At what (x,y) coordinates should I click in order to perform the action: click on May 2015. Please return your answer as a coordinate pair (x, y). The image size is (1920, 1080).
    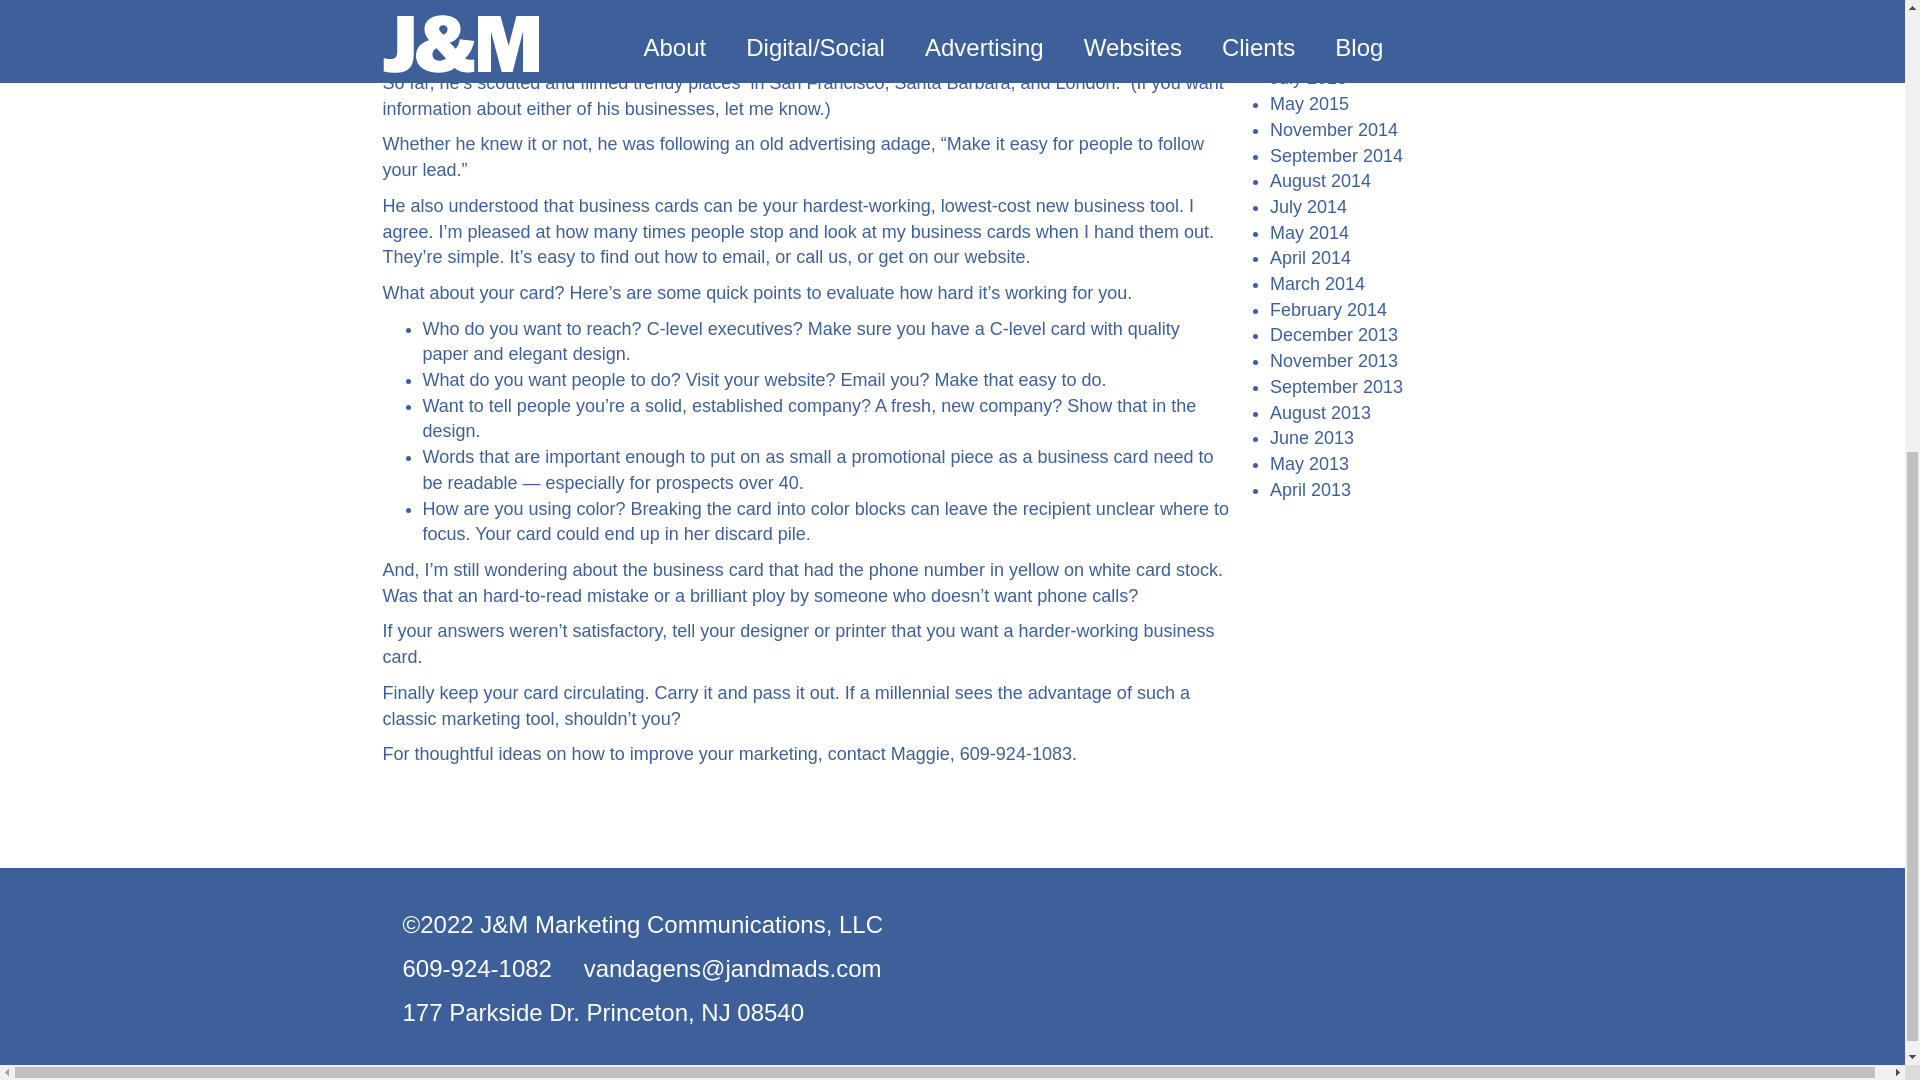
    Looking at the image, I should click on (1309, 104).